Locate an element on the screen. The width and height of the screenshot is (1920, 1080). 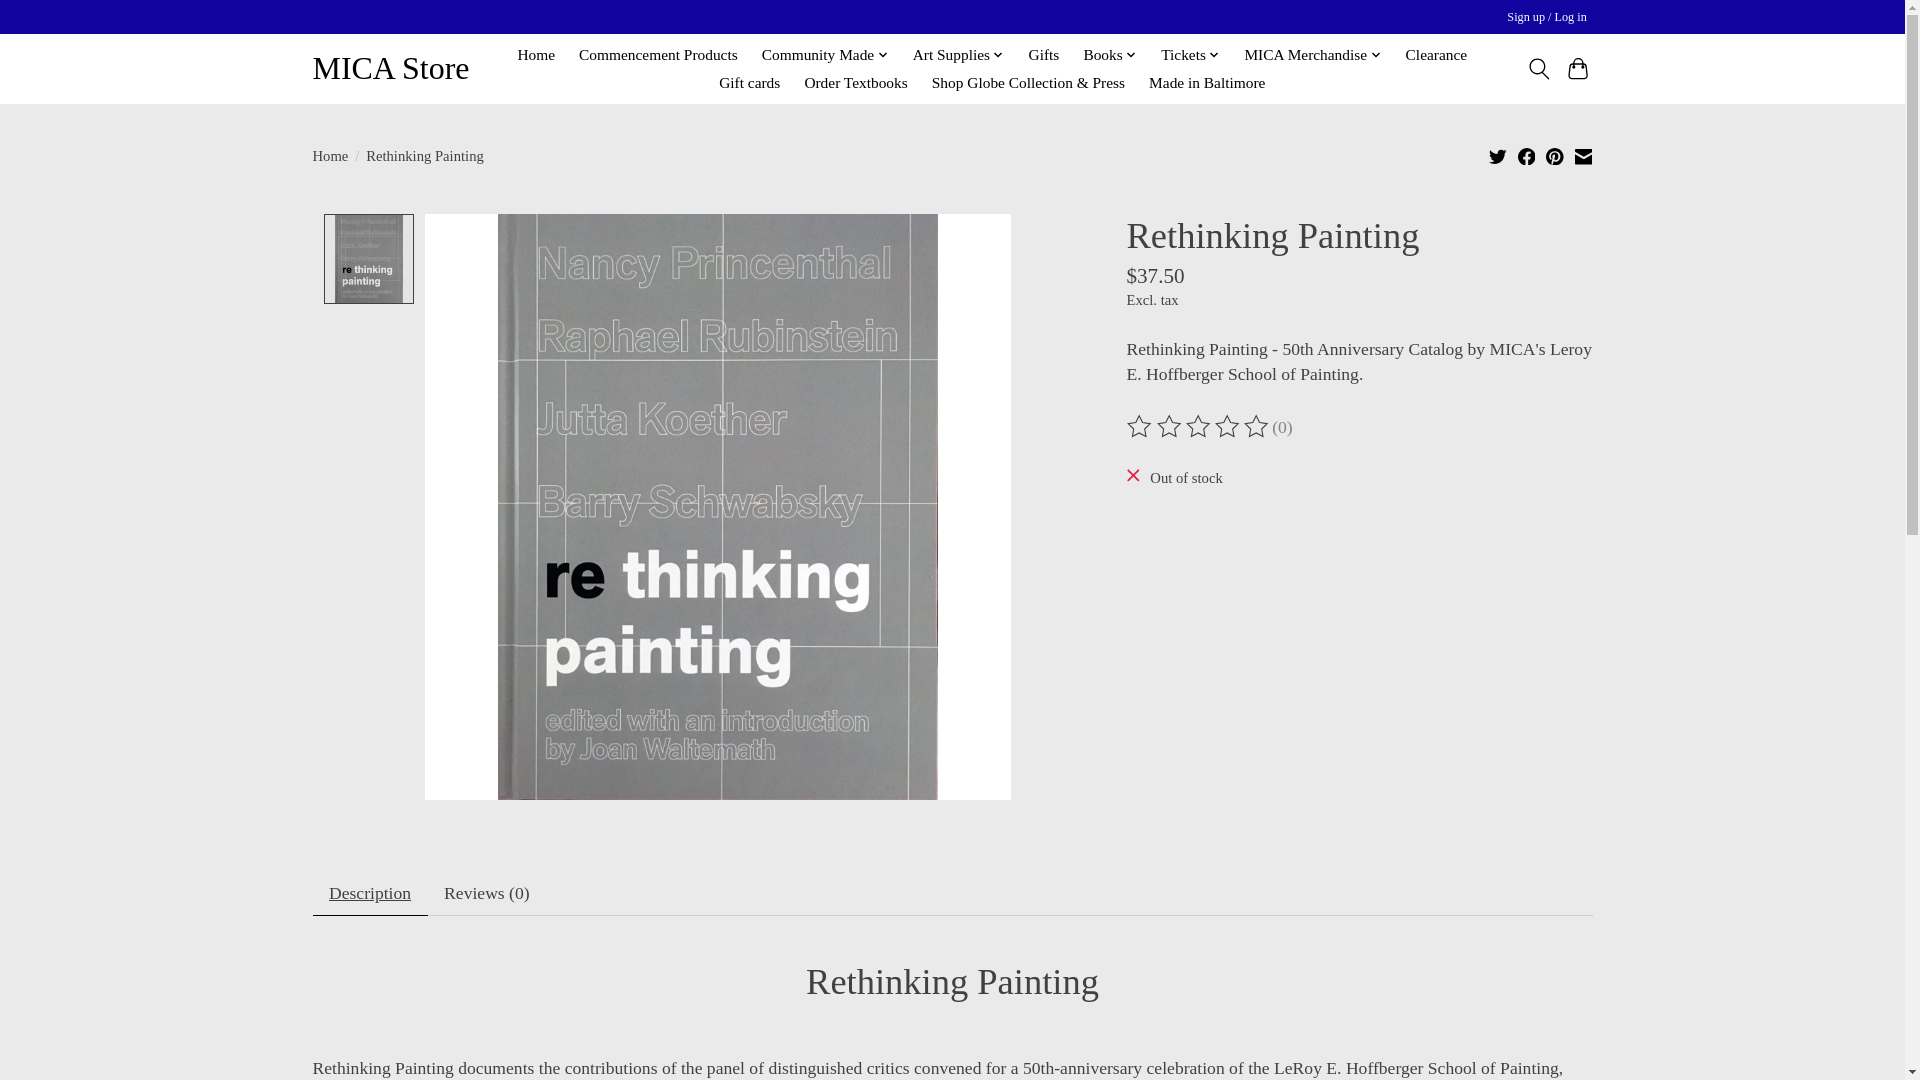
MICA Store is located at coordinates (390, 68).